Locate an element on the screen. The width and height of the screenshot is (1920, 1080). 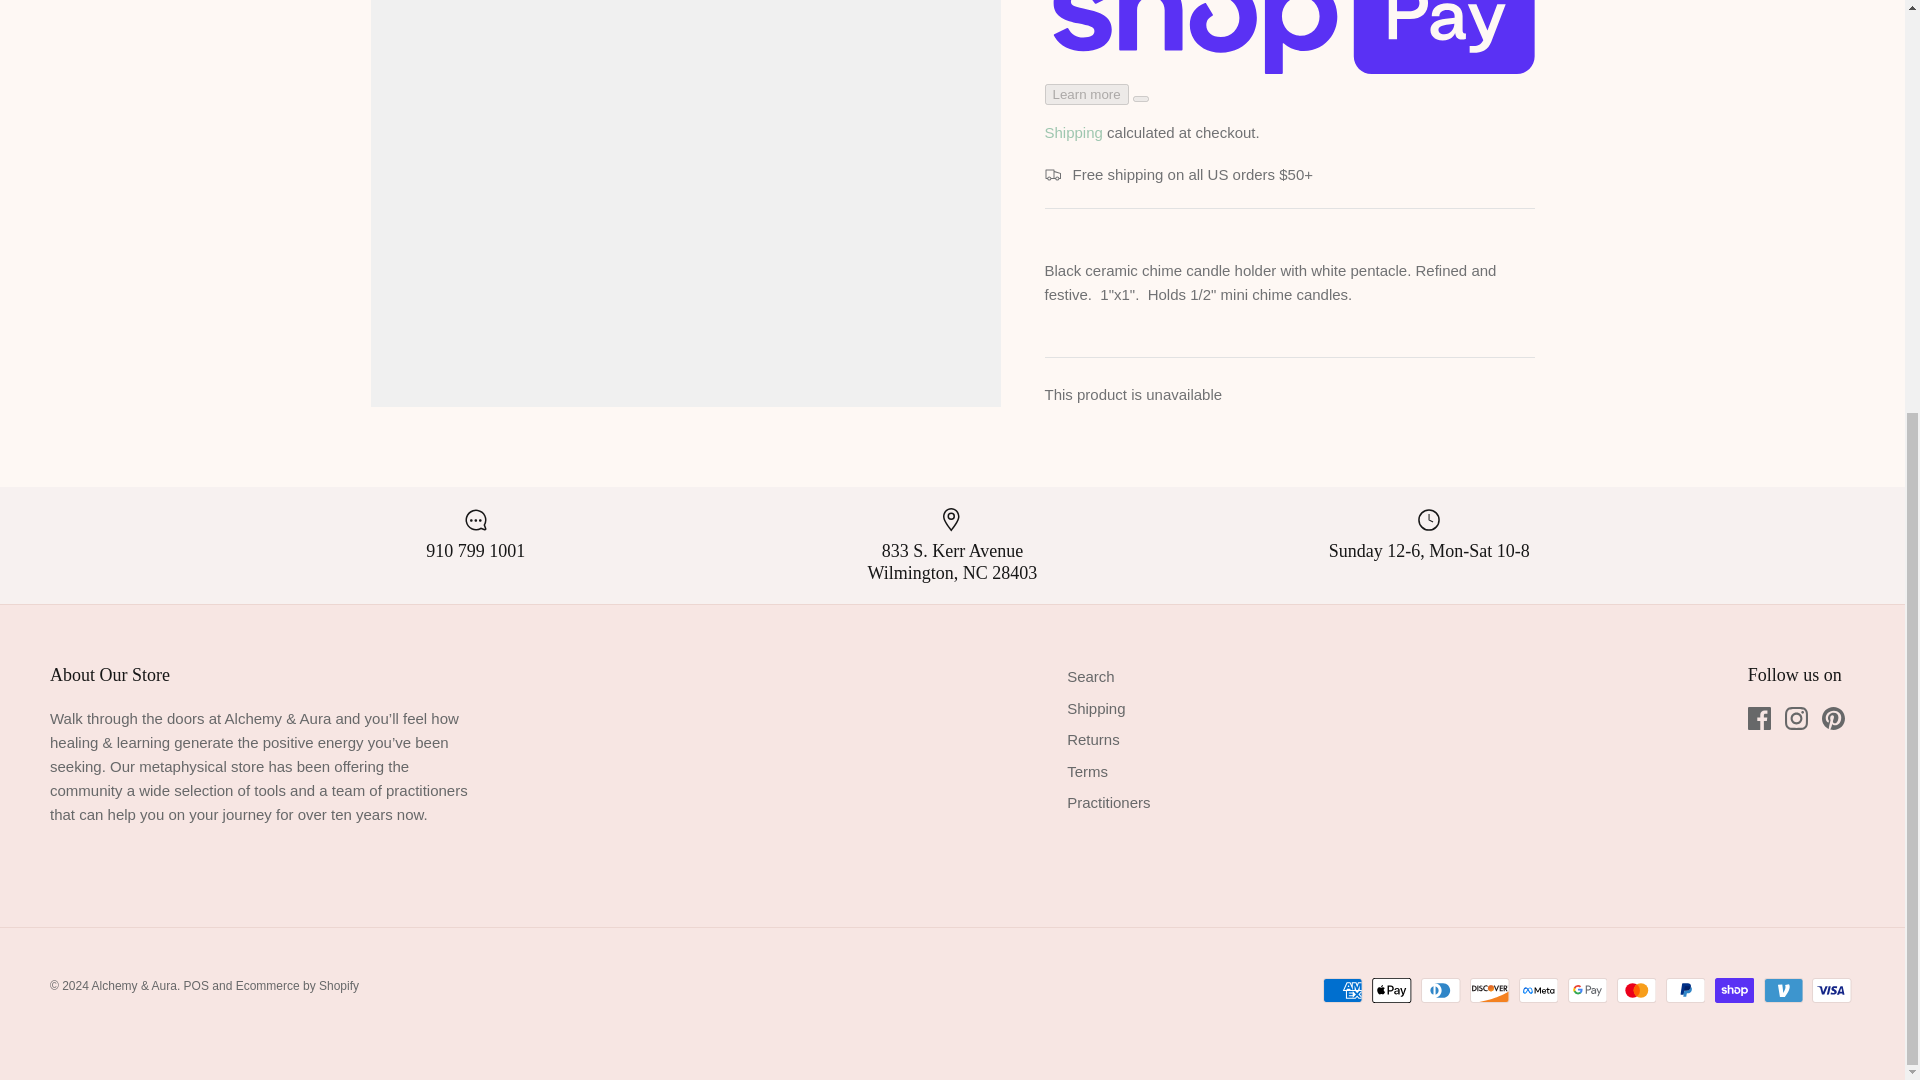
Discover is located at coordinates (1490, 990).